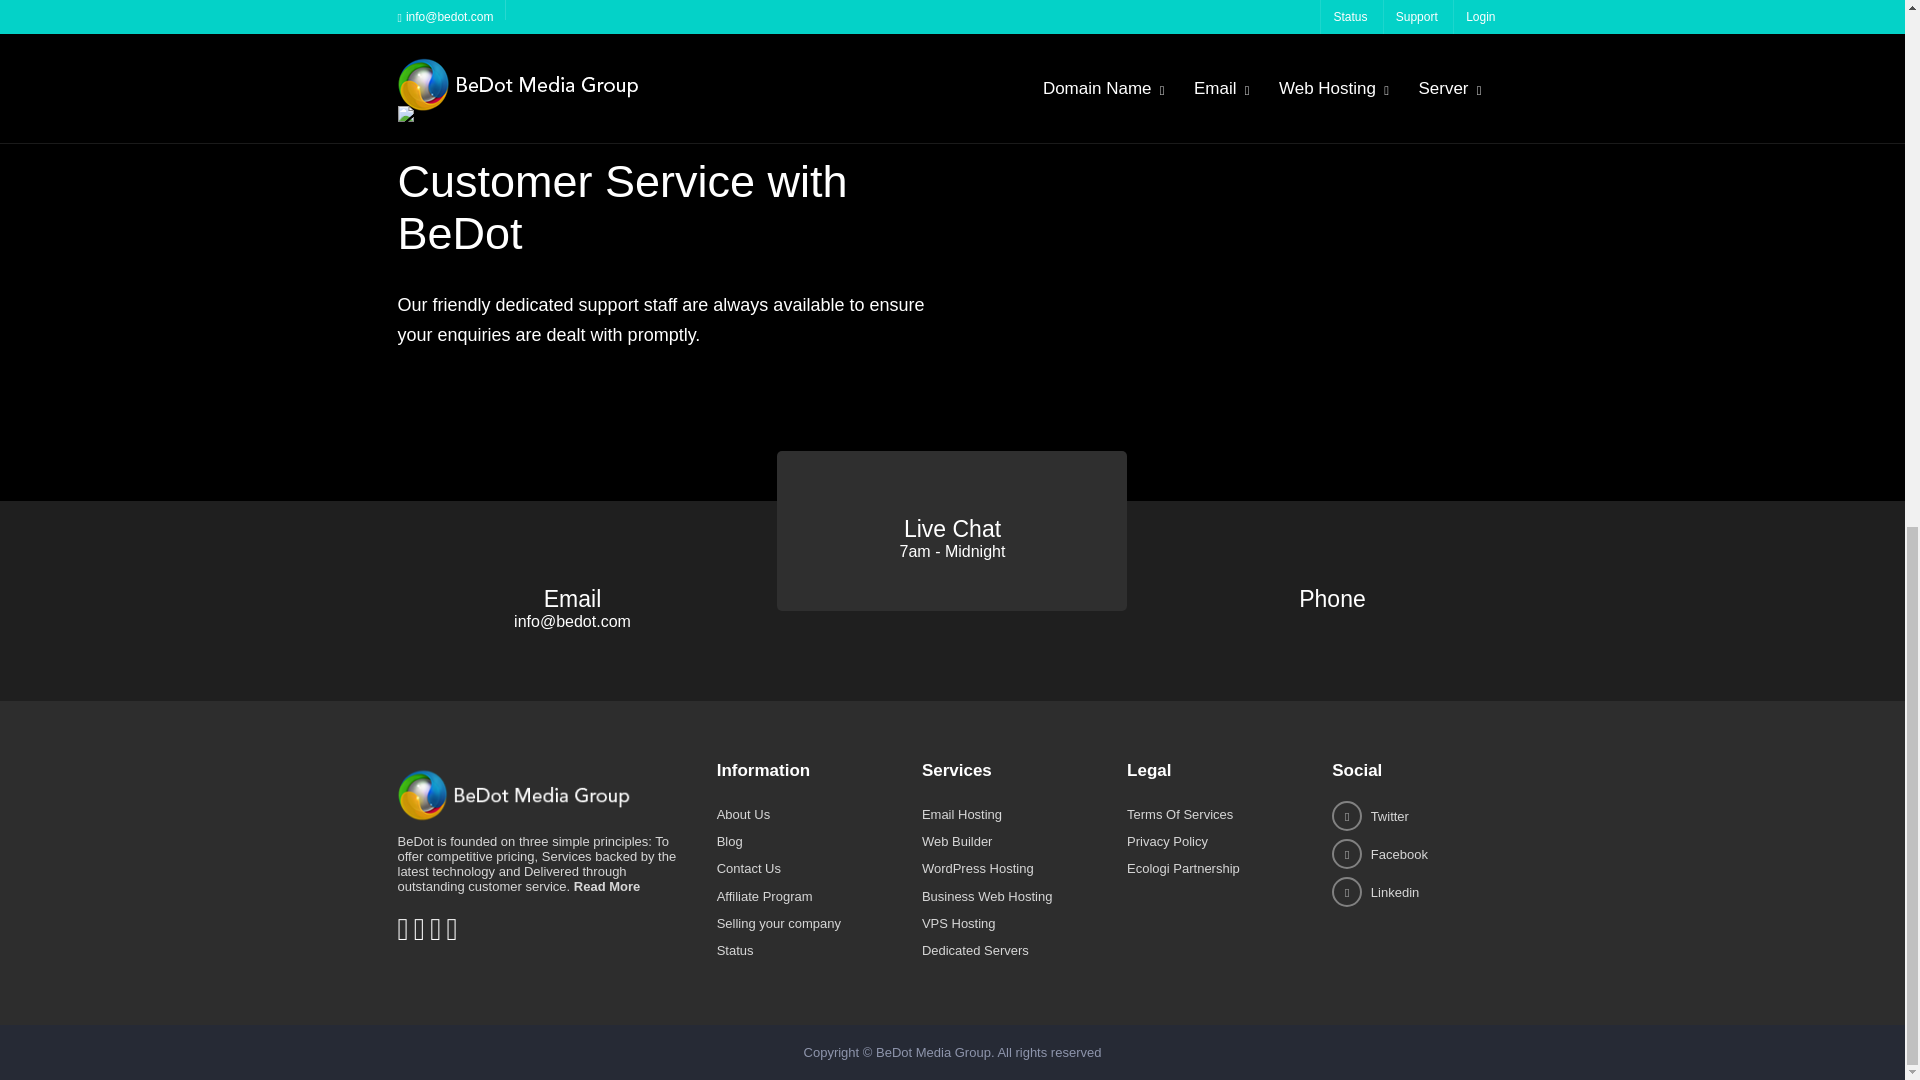 This screenshot has height=1080, width=1920. Describe the element at coordinates (748, 1024) in the screenshot. I see `Contact Us` at that location.